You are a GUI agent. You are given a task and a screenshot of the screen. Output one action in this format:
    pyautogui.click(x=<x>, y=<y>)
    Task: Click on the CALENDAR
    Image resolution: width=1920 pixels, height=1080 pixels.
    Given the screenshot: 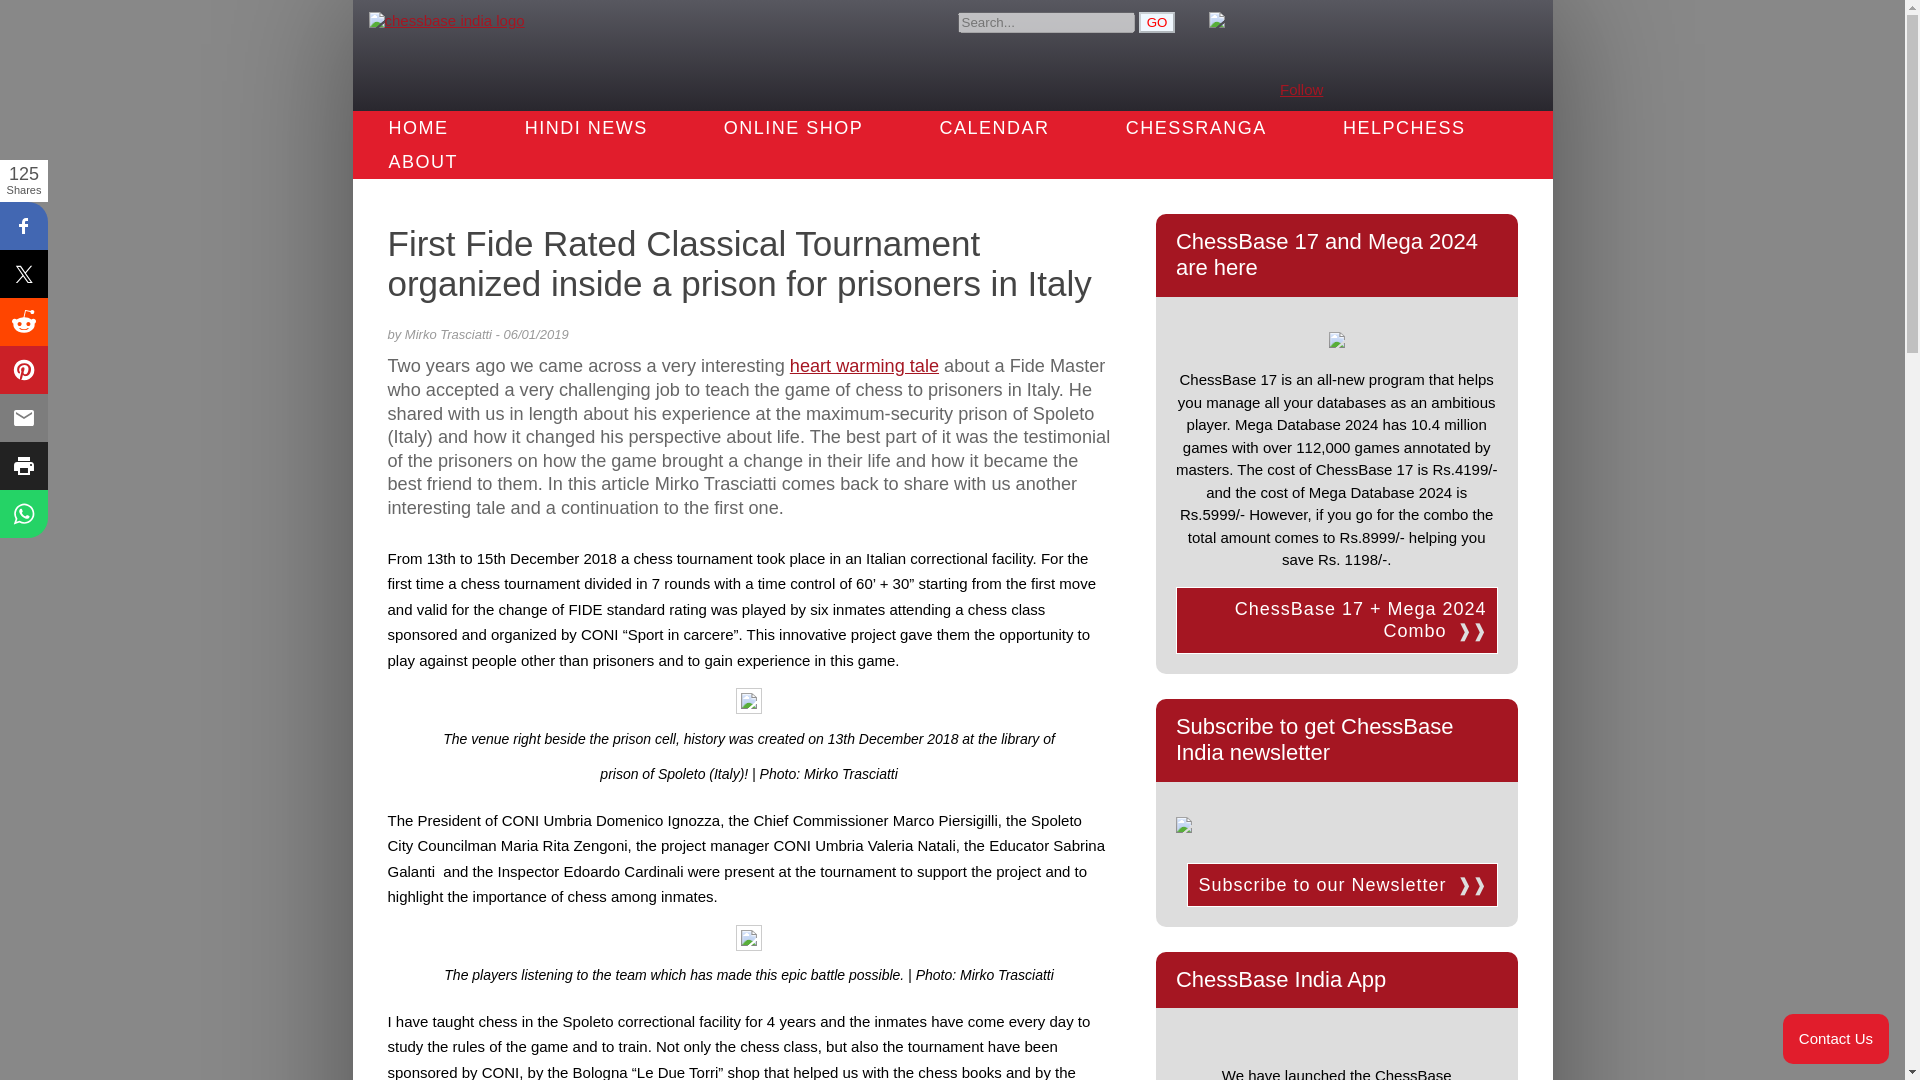 What is the action you would take?
    pyautogui.click(x=995, y=128)
    